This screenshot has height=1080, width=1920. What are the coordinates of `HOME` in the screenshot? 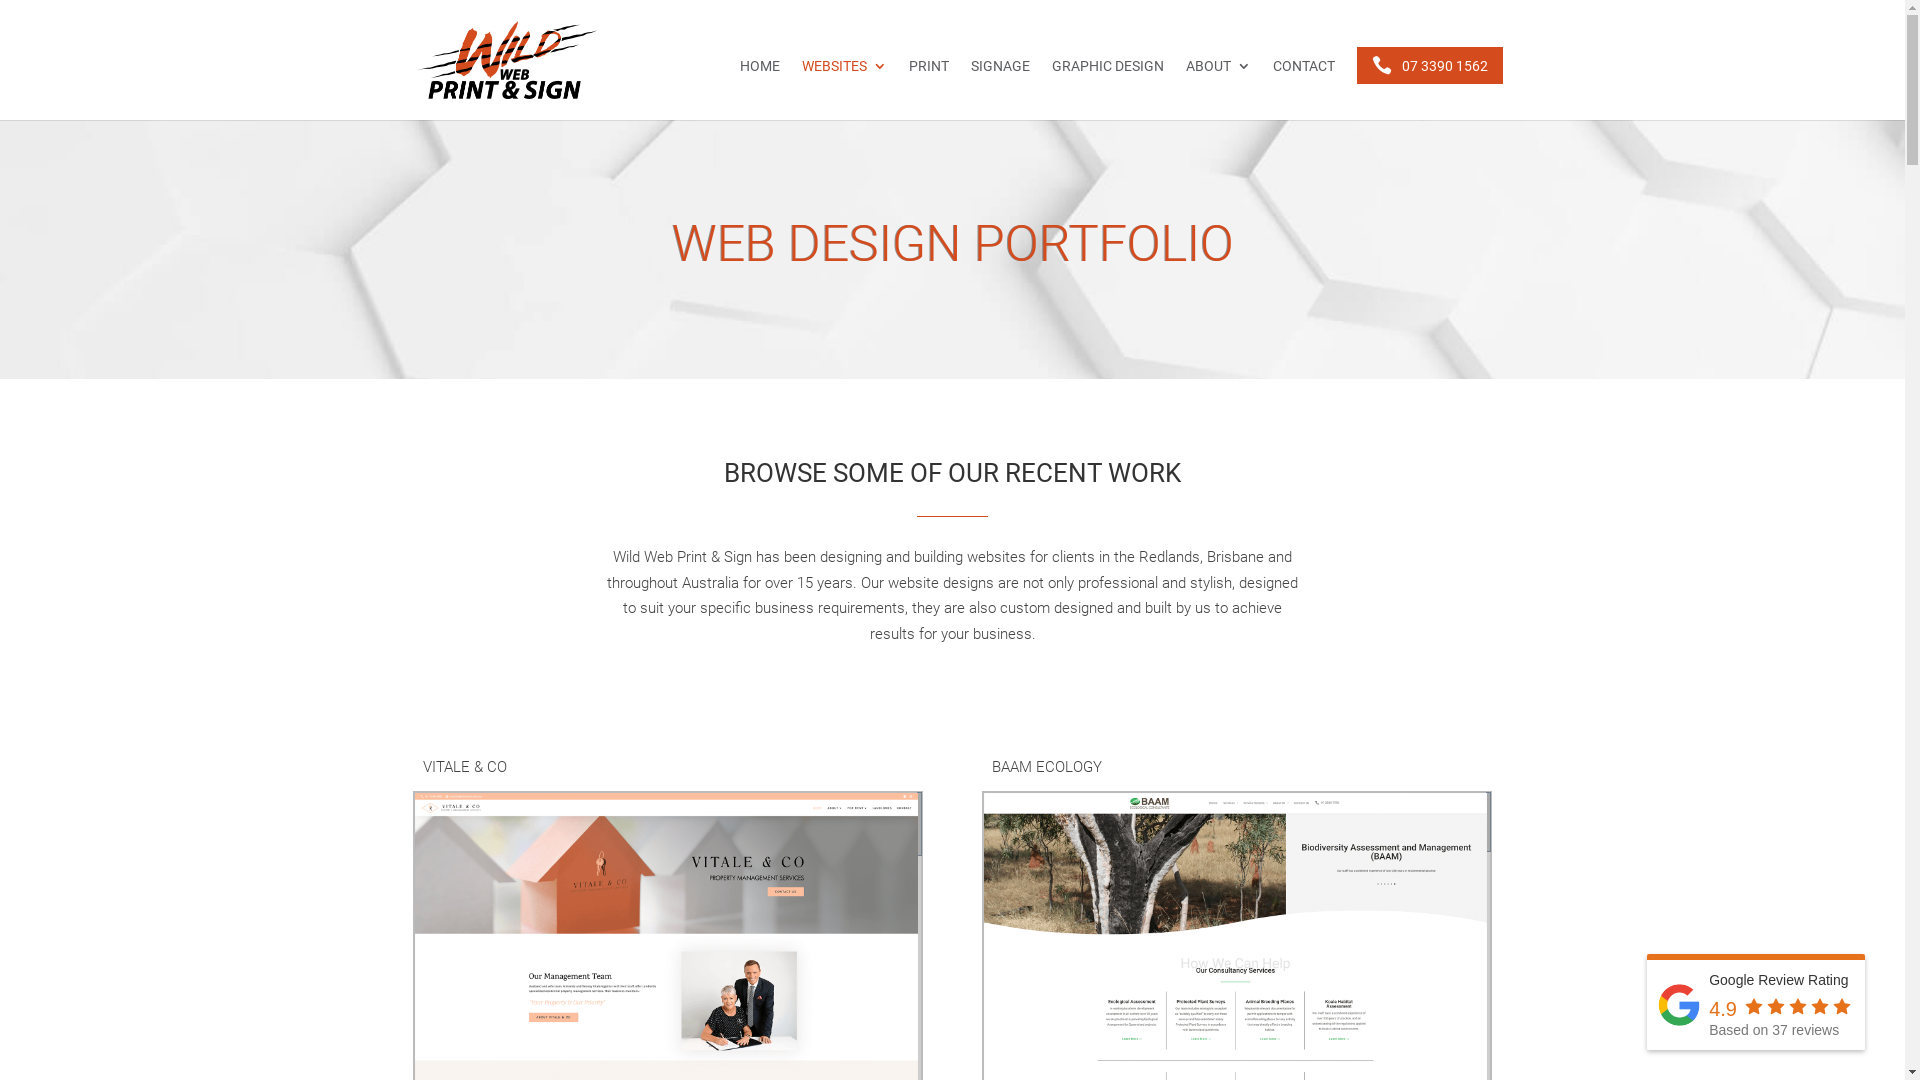 It's located at (760, 90).